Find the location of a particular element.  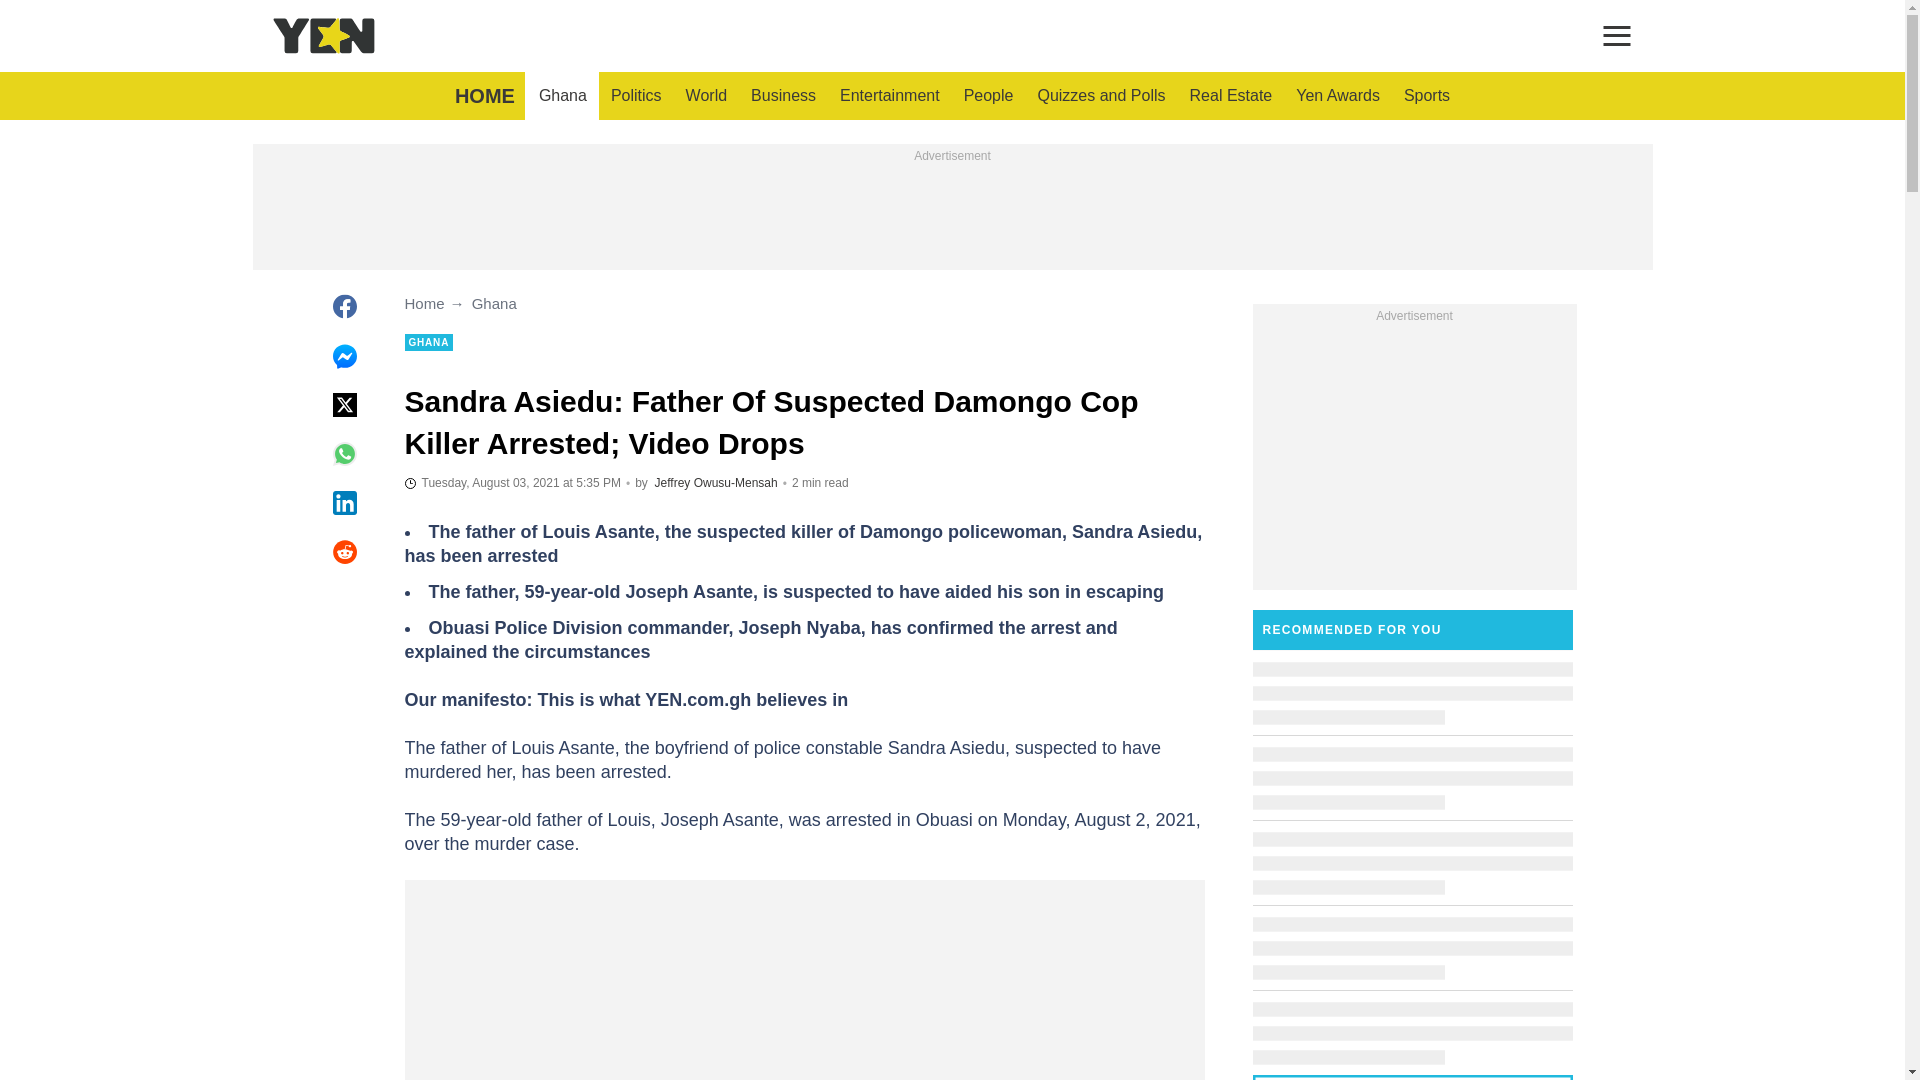

Entertainment is located at coordinates (890, 96).